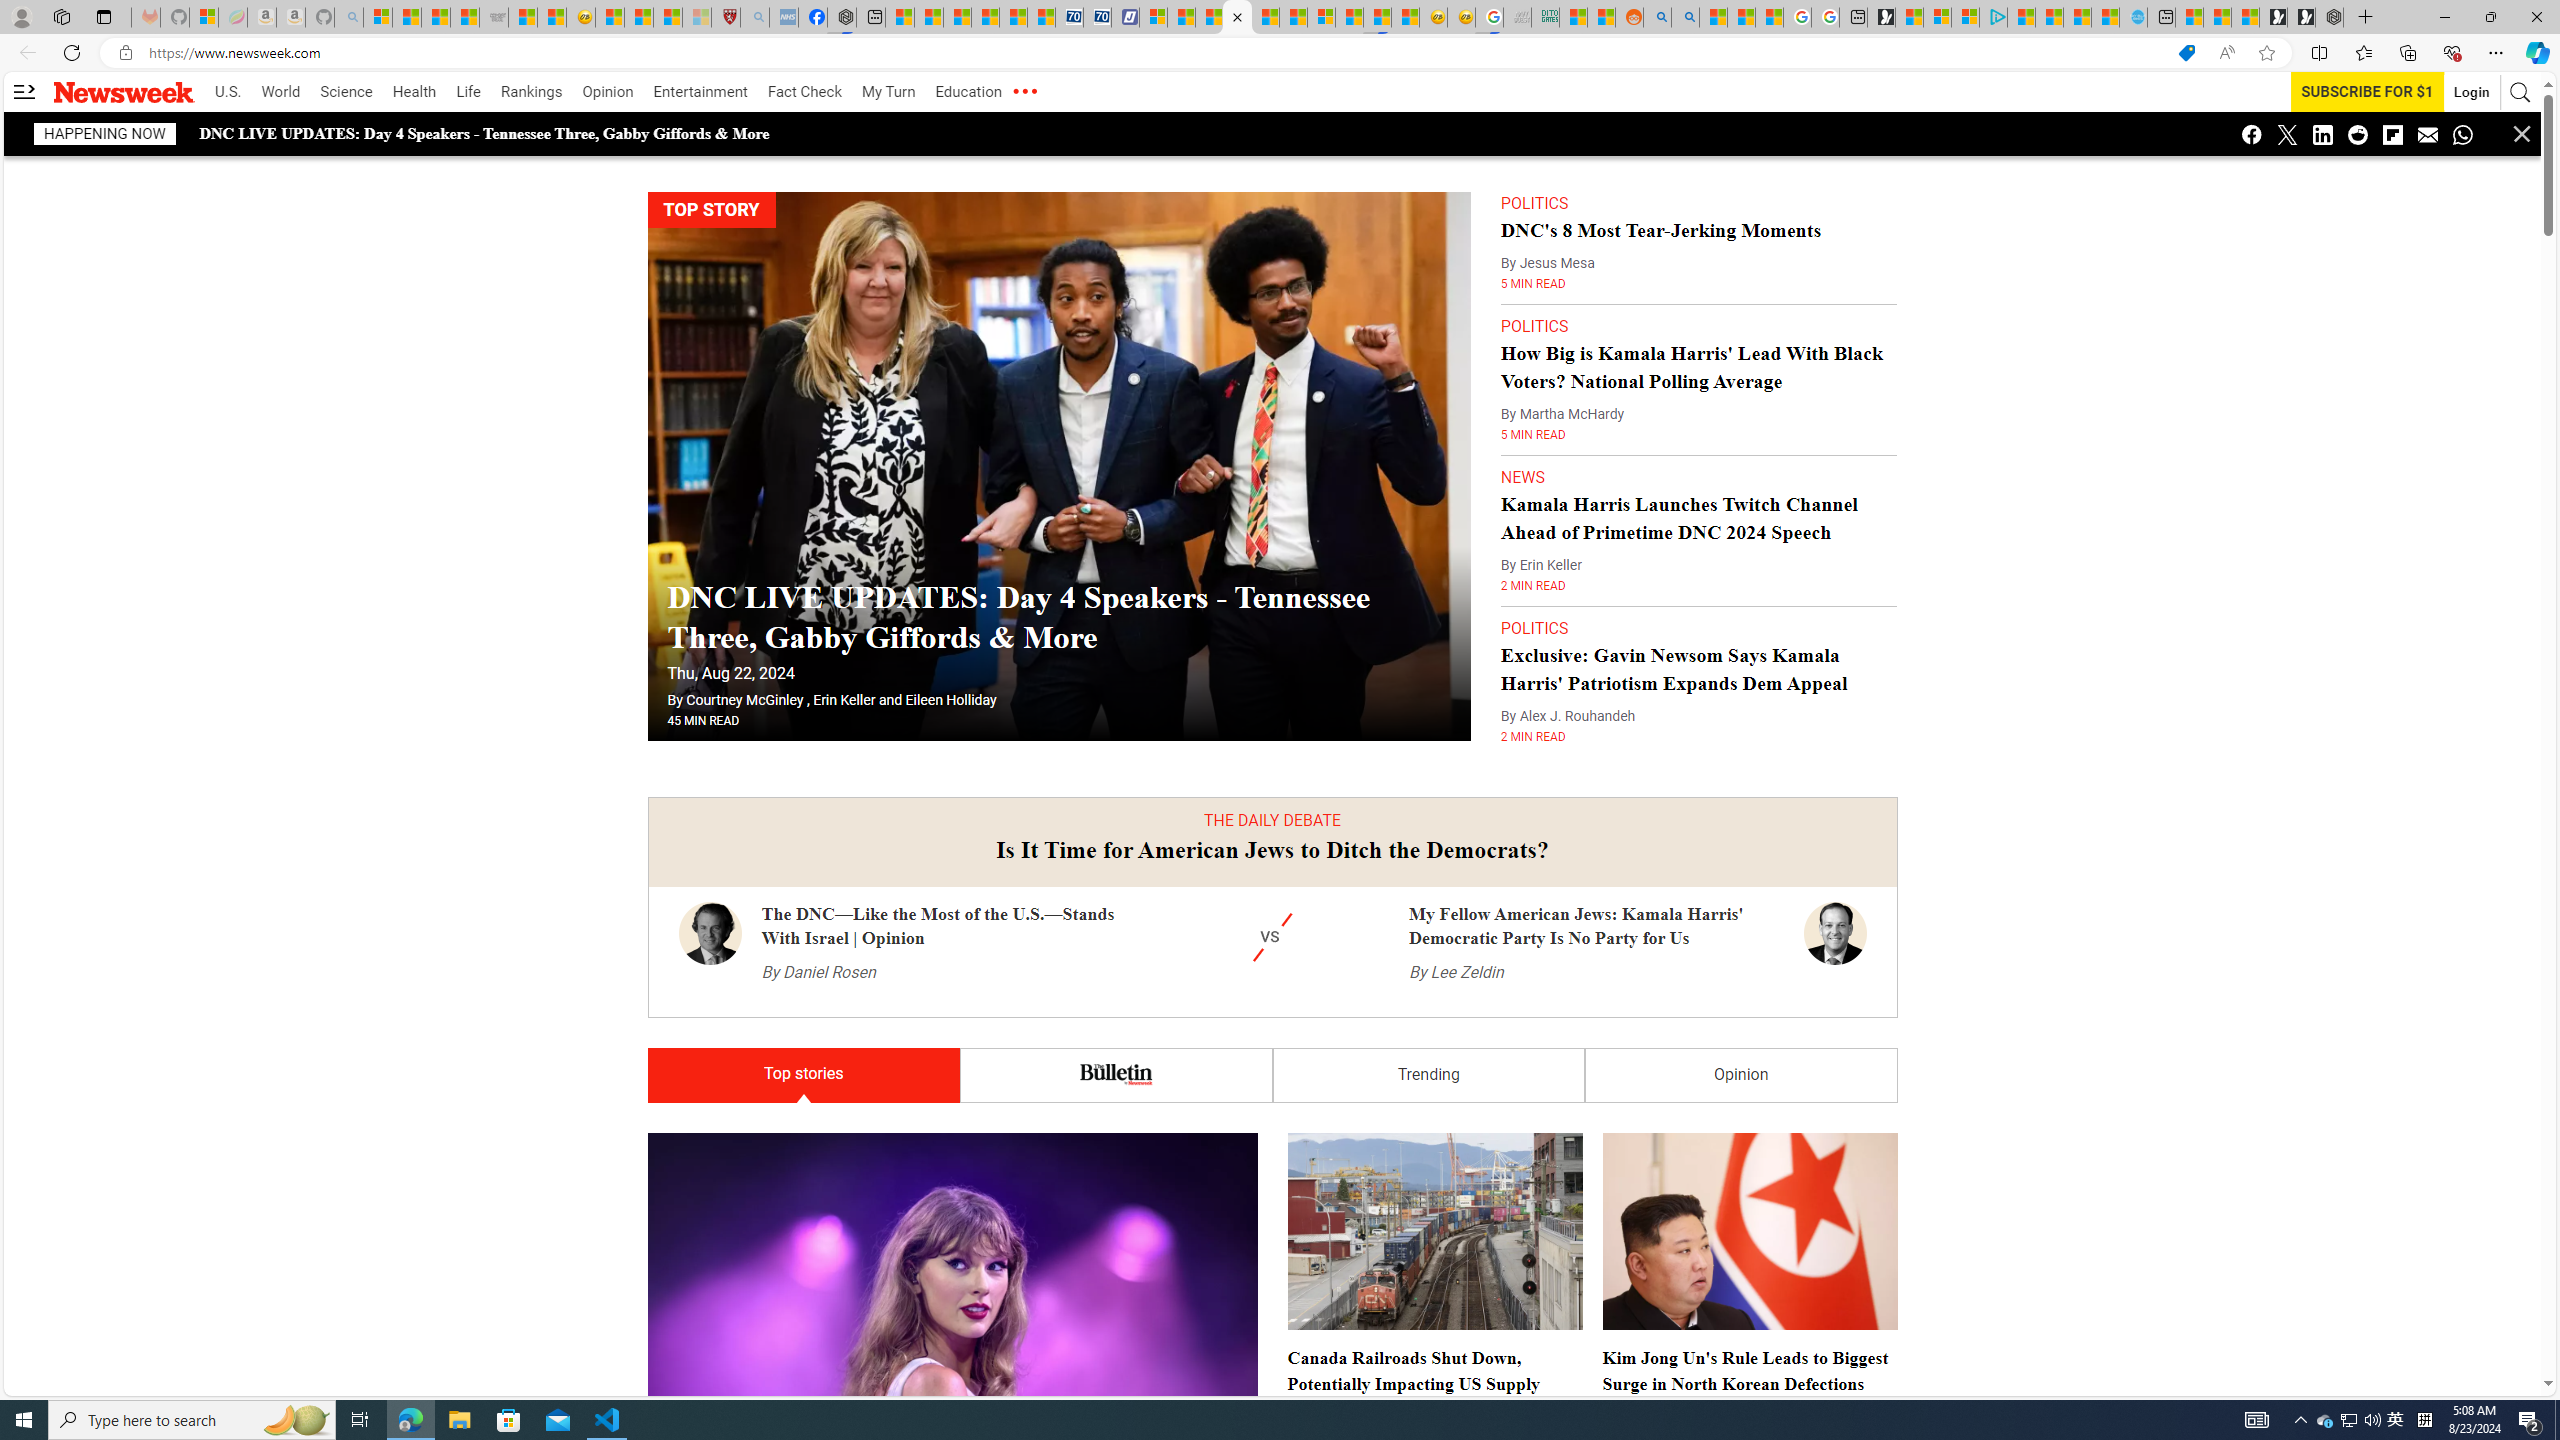 The image size is (2560, 1440). I want to click on 12 Popular Science Lies that Must be Corrected - Sleeping, so click(696, 17).